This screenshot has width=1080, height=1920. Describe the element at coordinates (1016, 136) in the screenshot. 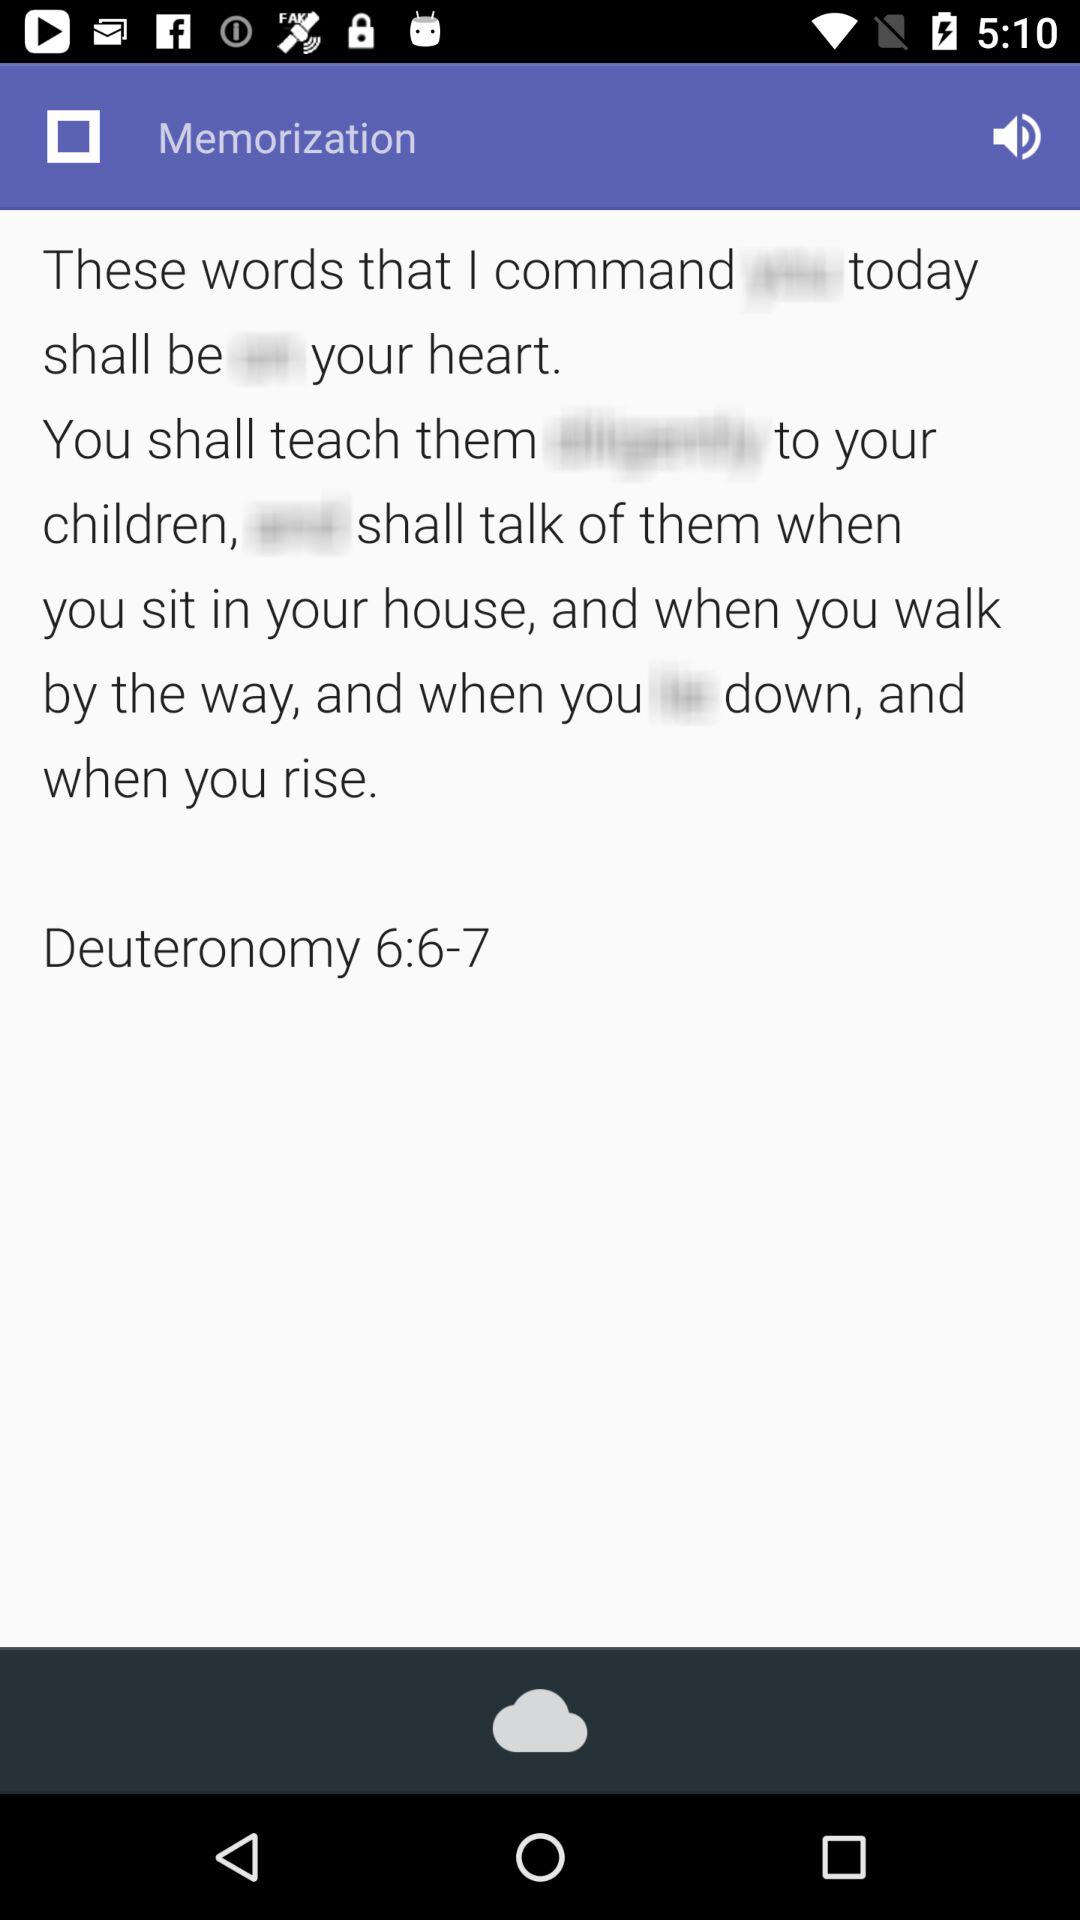

I see `open icon at the top right corner` at that location.